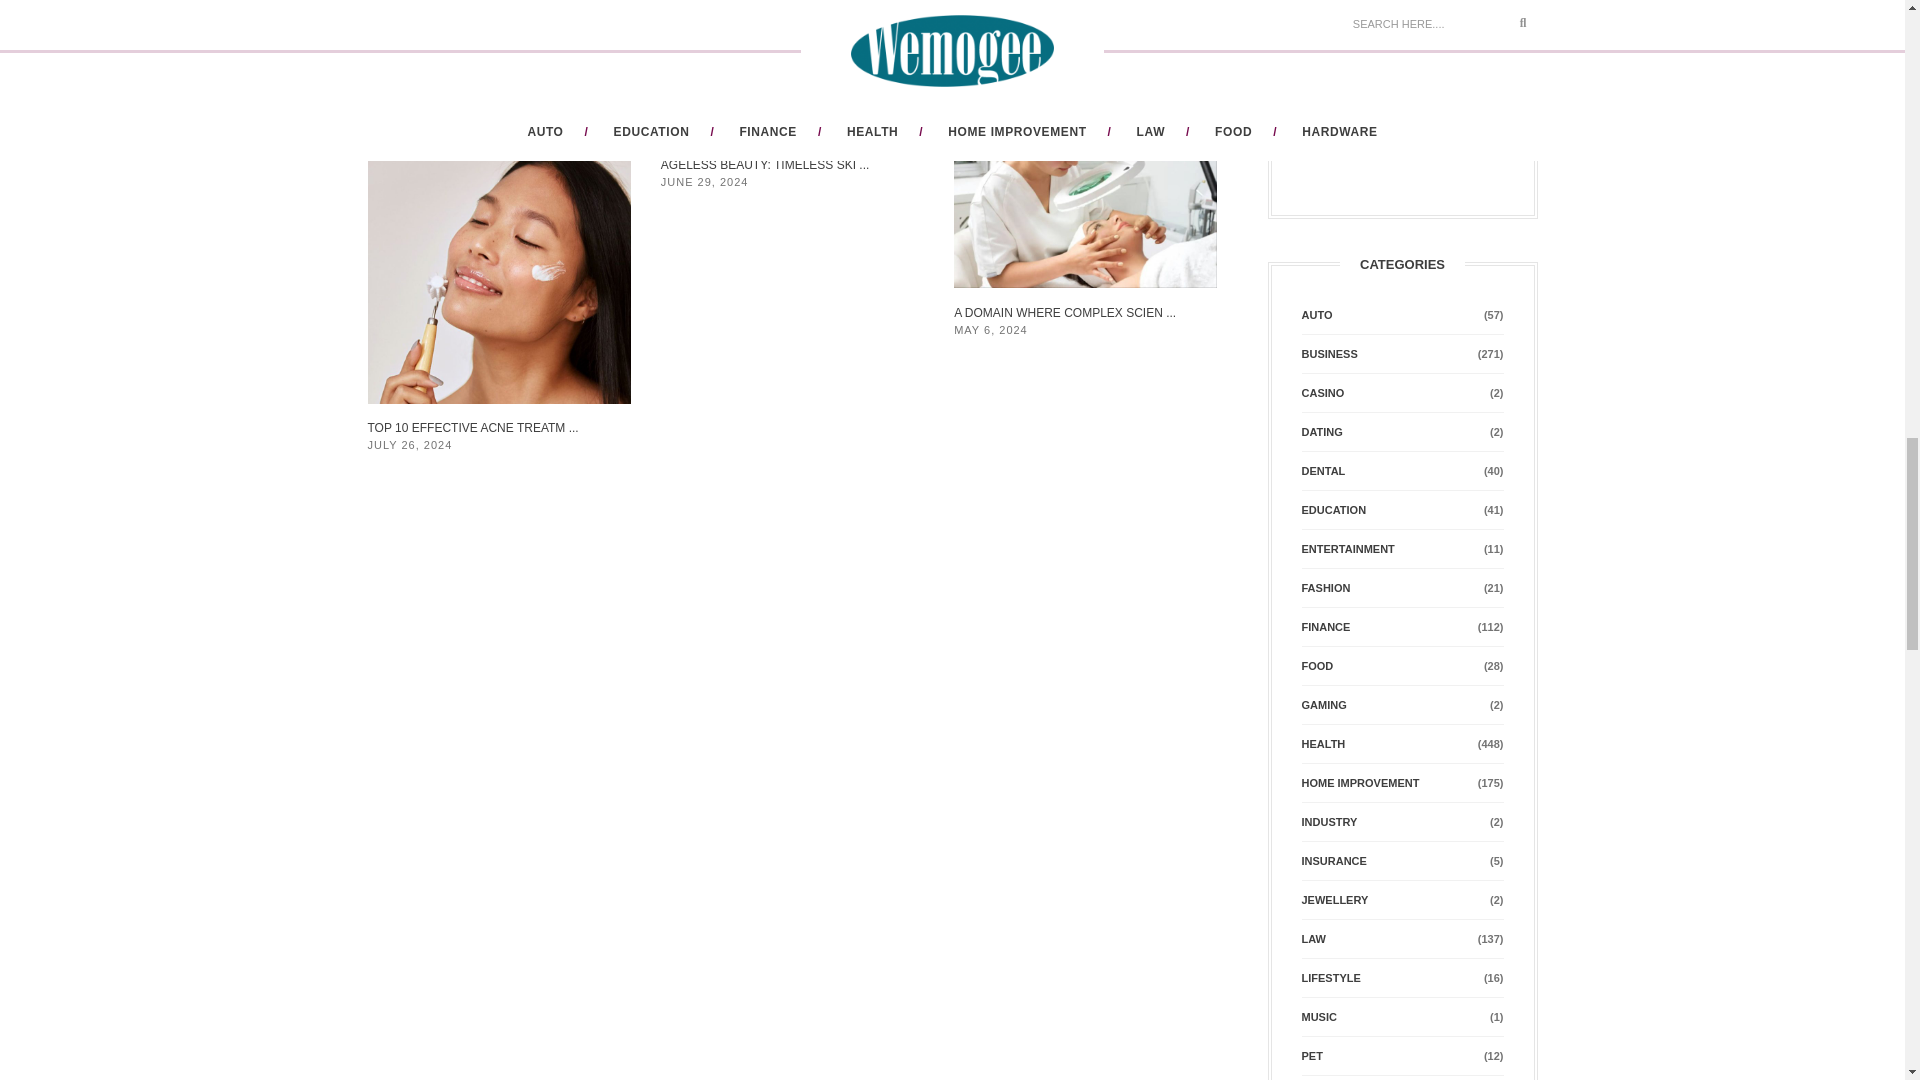 This screenshot has height=1080, width=1920. Describe the element at coordinates (474, 428) in the screenshot. I see `TOP 10 EFFECTIVE ACNE TREATM ...` at that location.